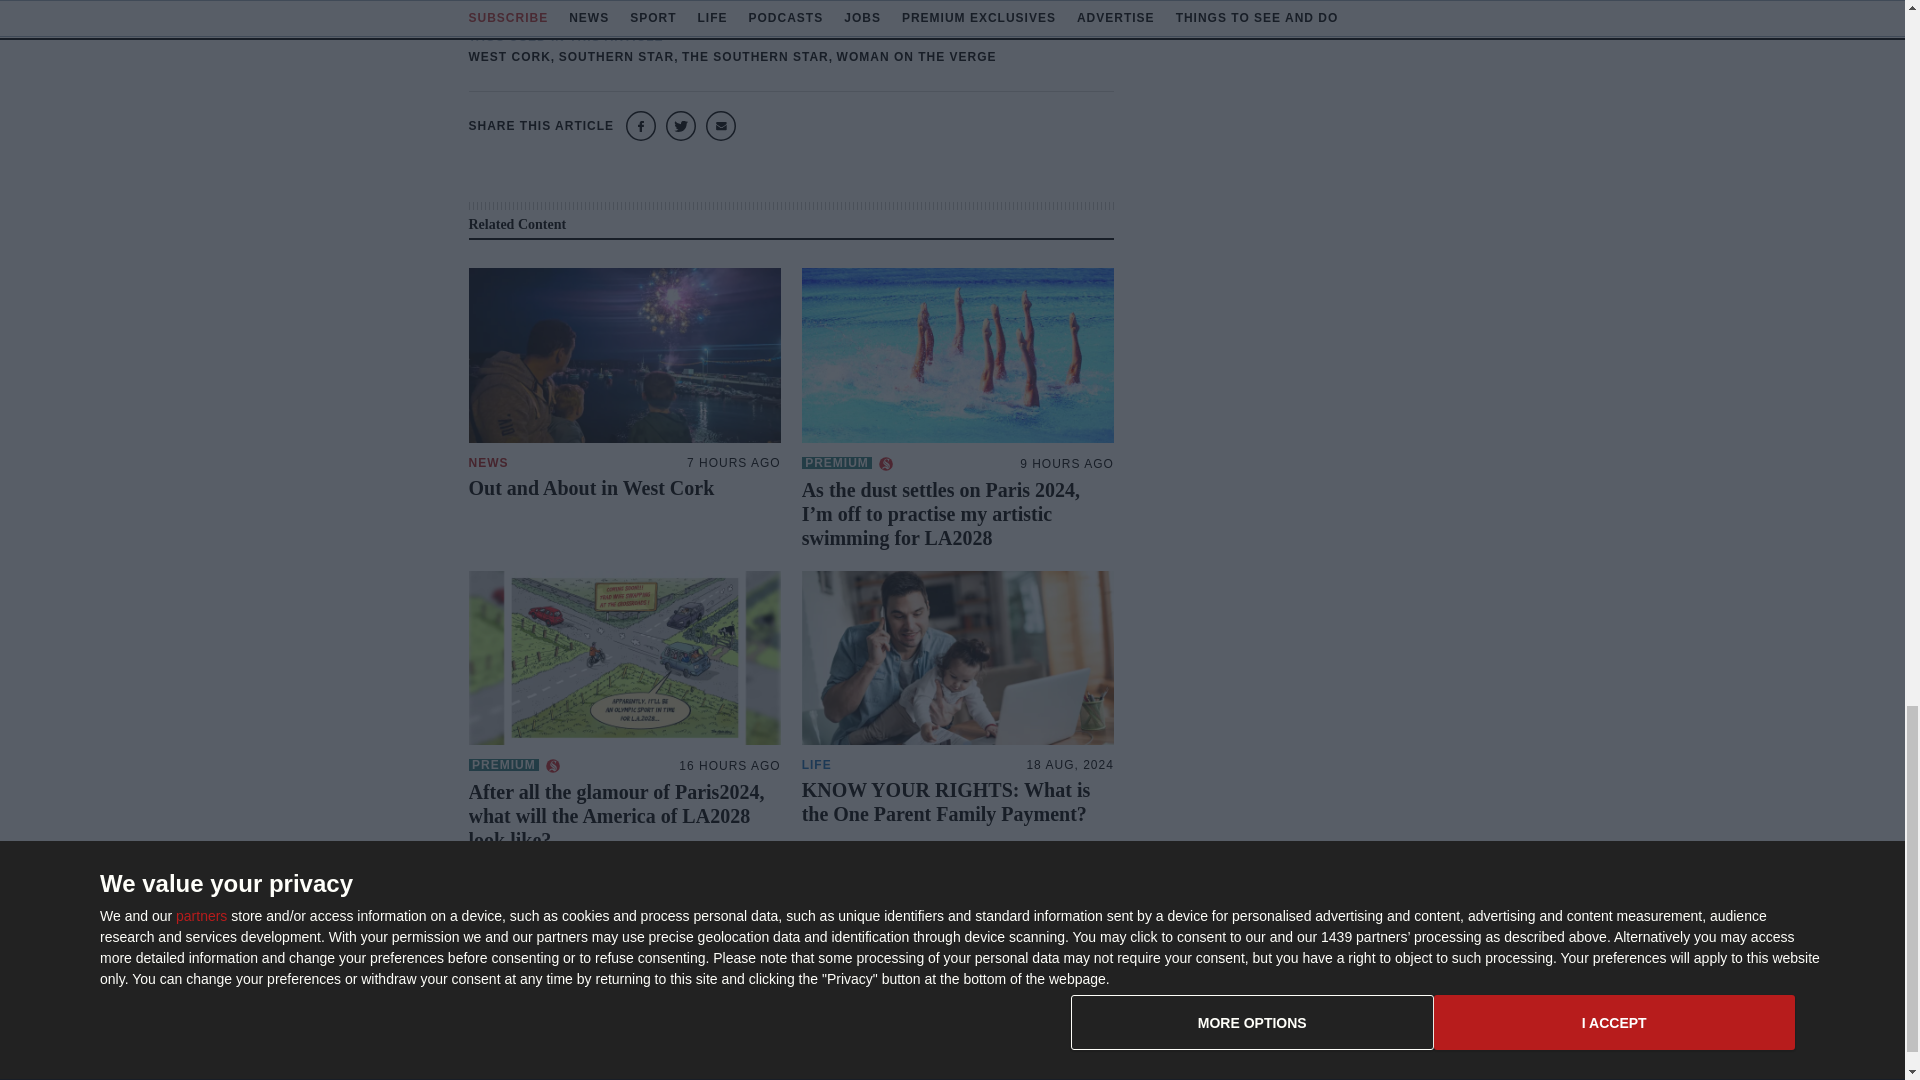  I want to click on Archive, so click(1106, 1022).